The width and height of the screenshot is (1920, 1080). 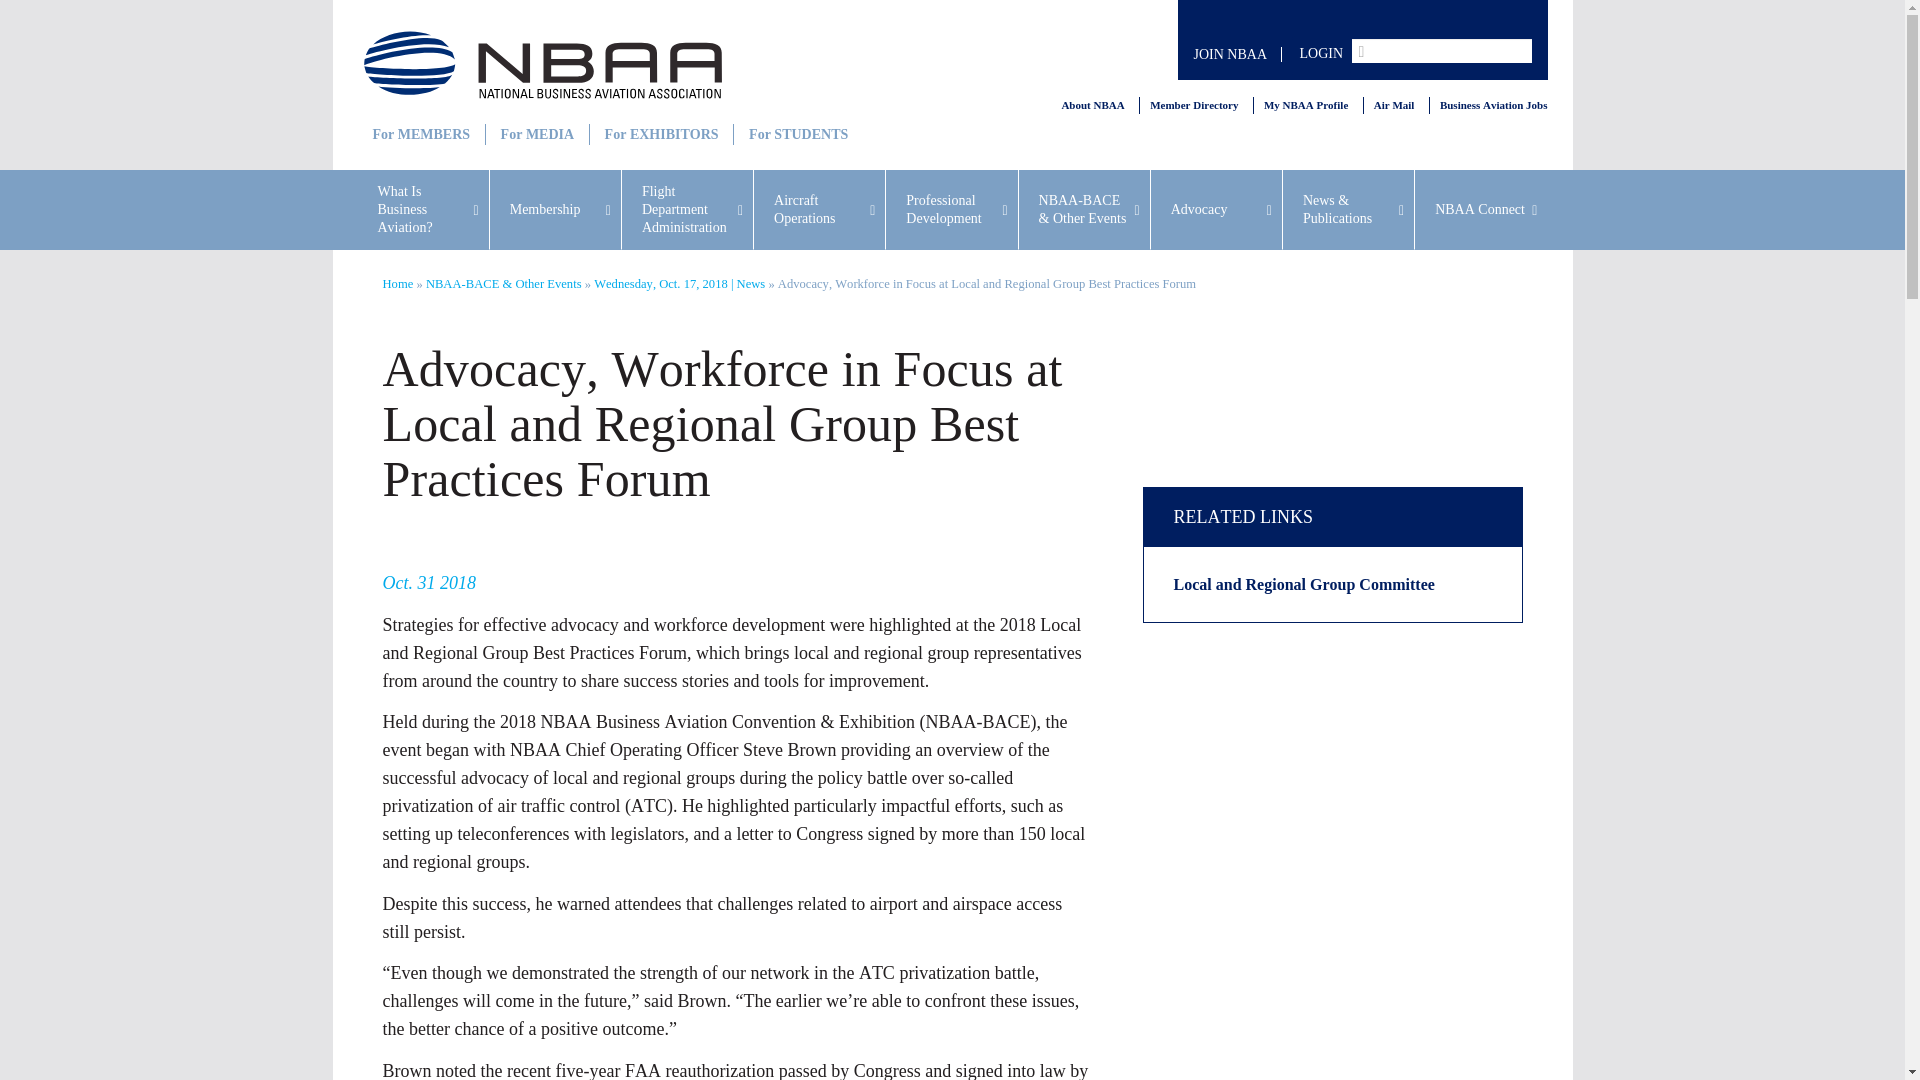 I want to click on Business aviation jobs, so click(x=1494, y=106).